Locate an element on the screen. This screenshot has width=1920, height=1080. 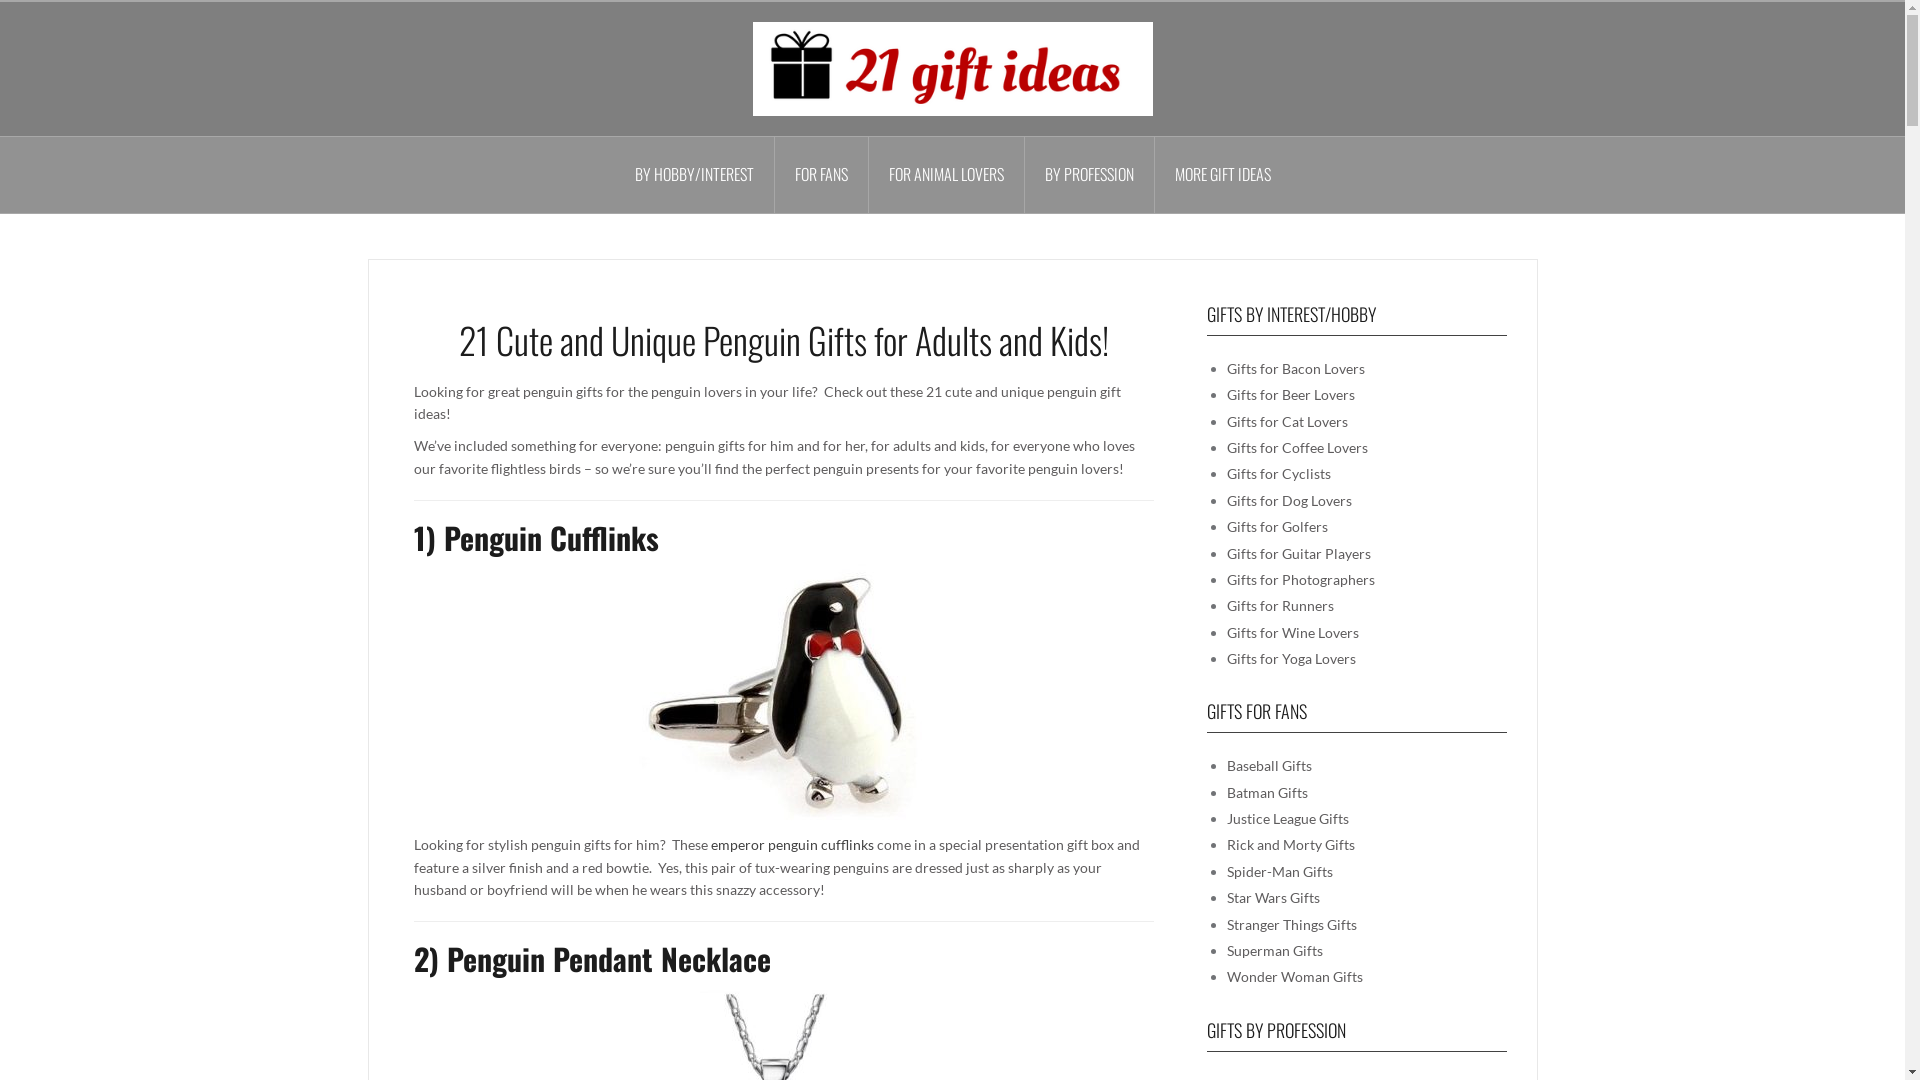
21 Gift Ideas is located at coordinates (952, 68).